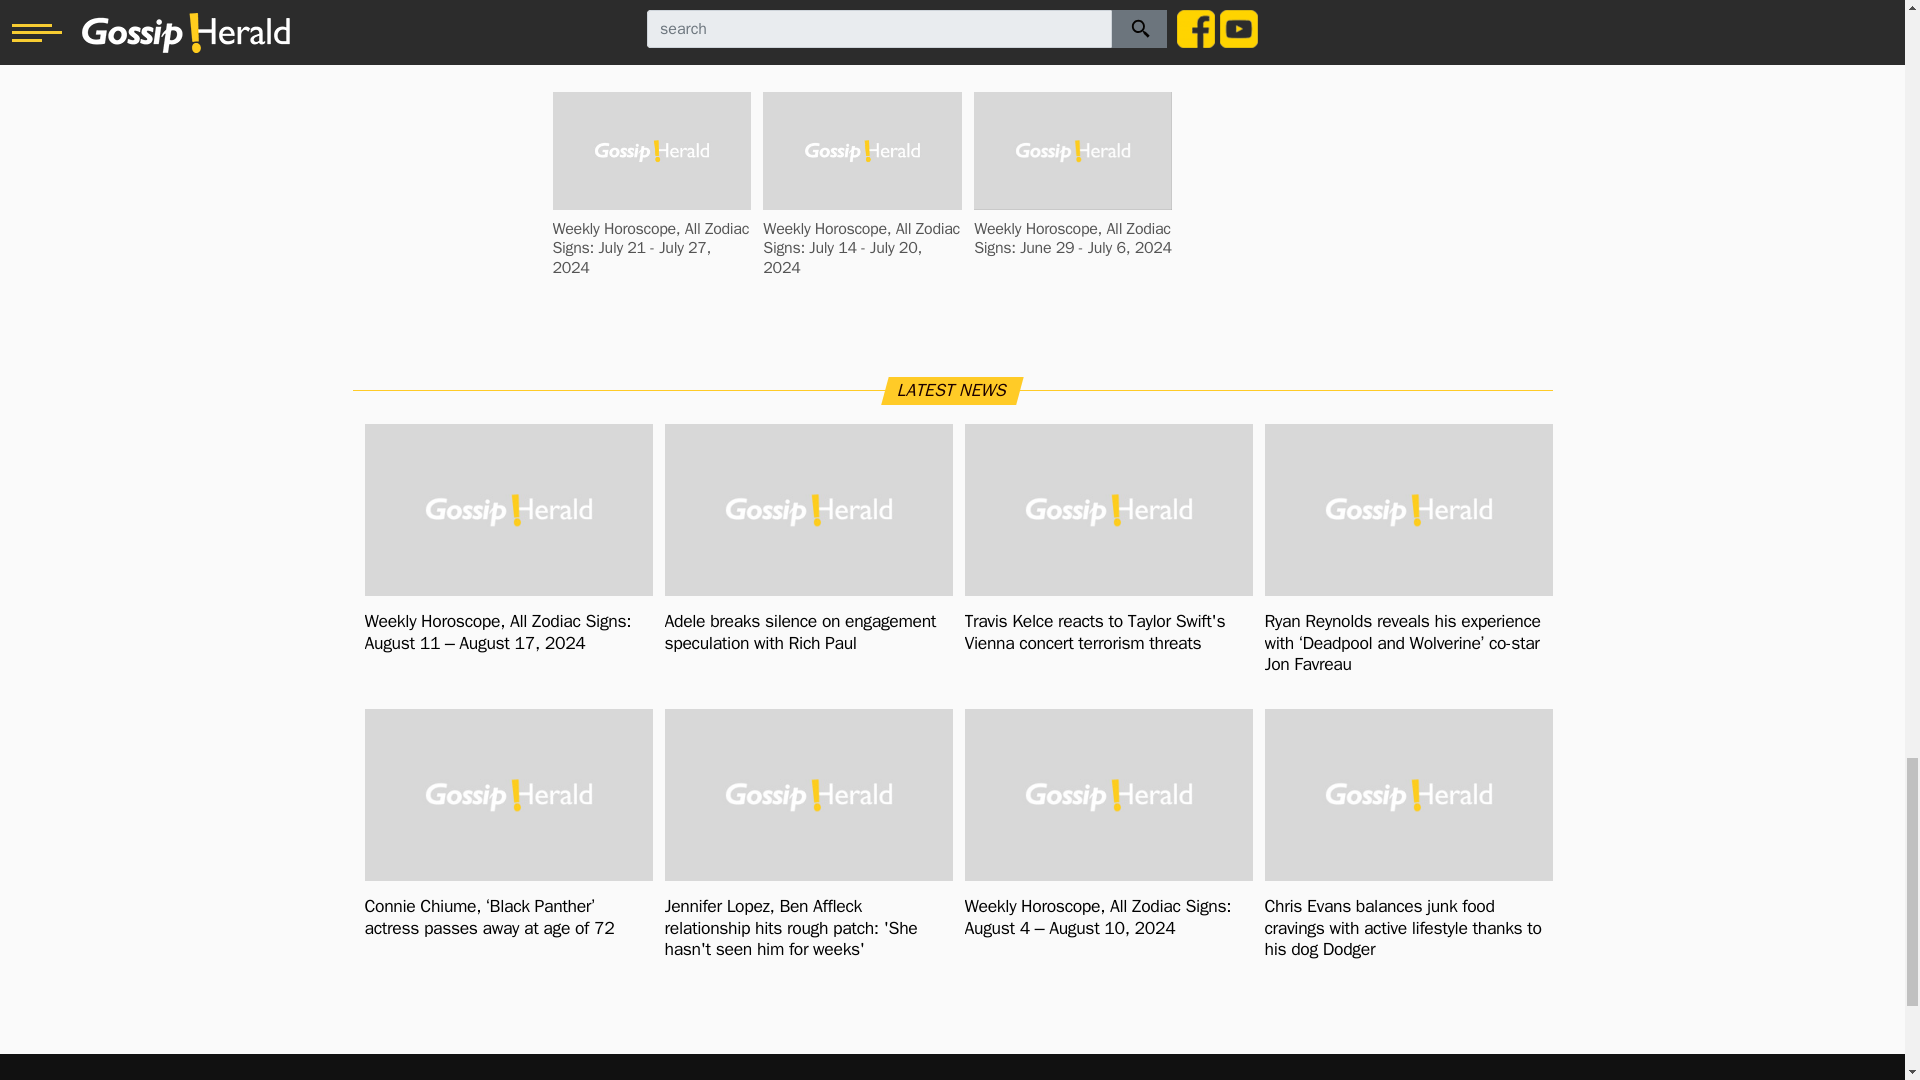  Describe the element at coordinates (862, 248) in the screenshot. I see `Weekly Horoscope, All Zodiac Signs: July 14 - July 20, 2024` at that location.